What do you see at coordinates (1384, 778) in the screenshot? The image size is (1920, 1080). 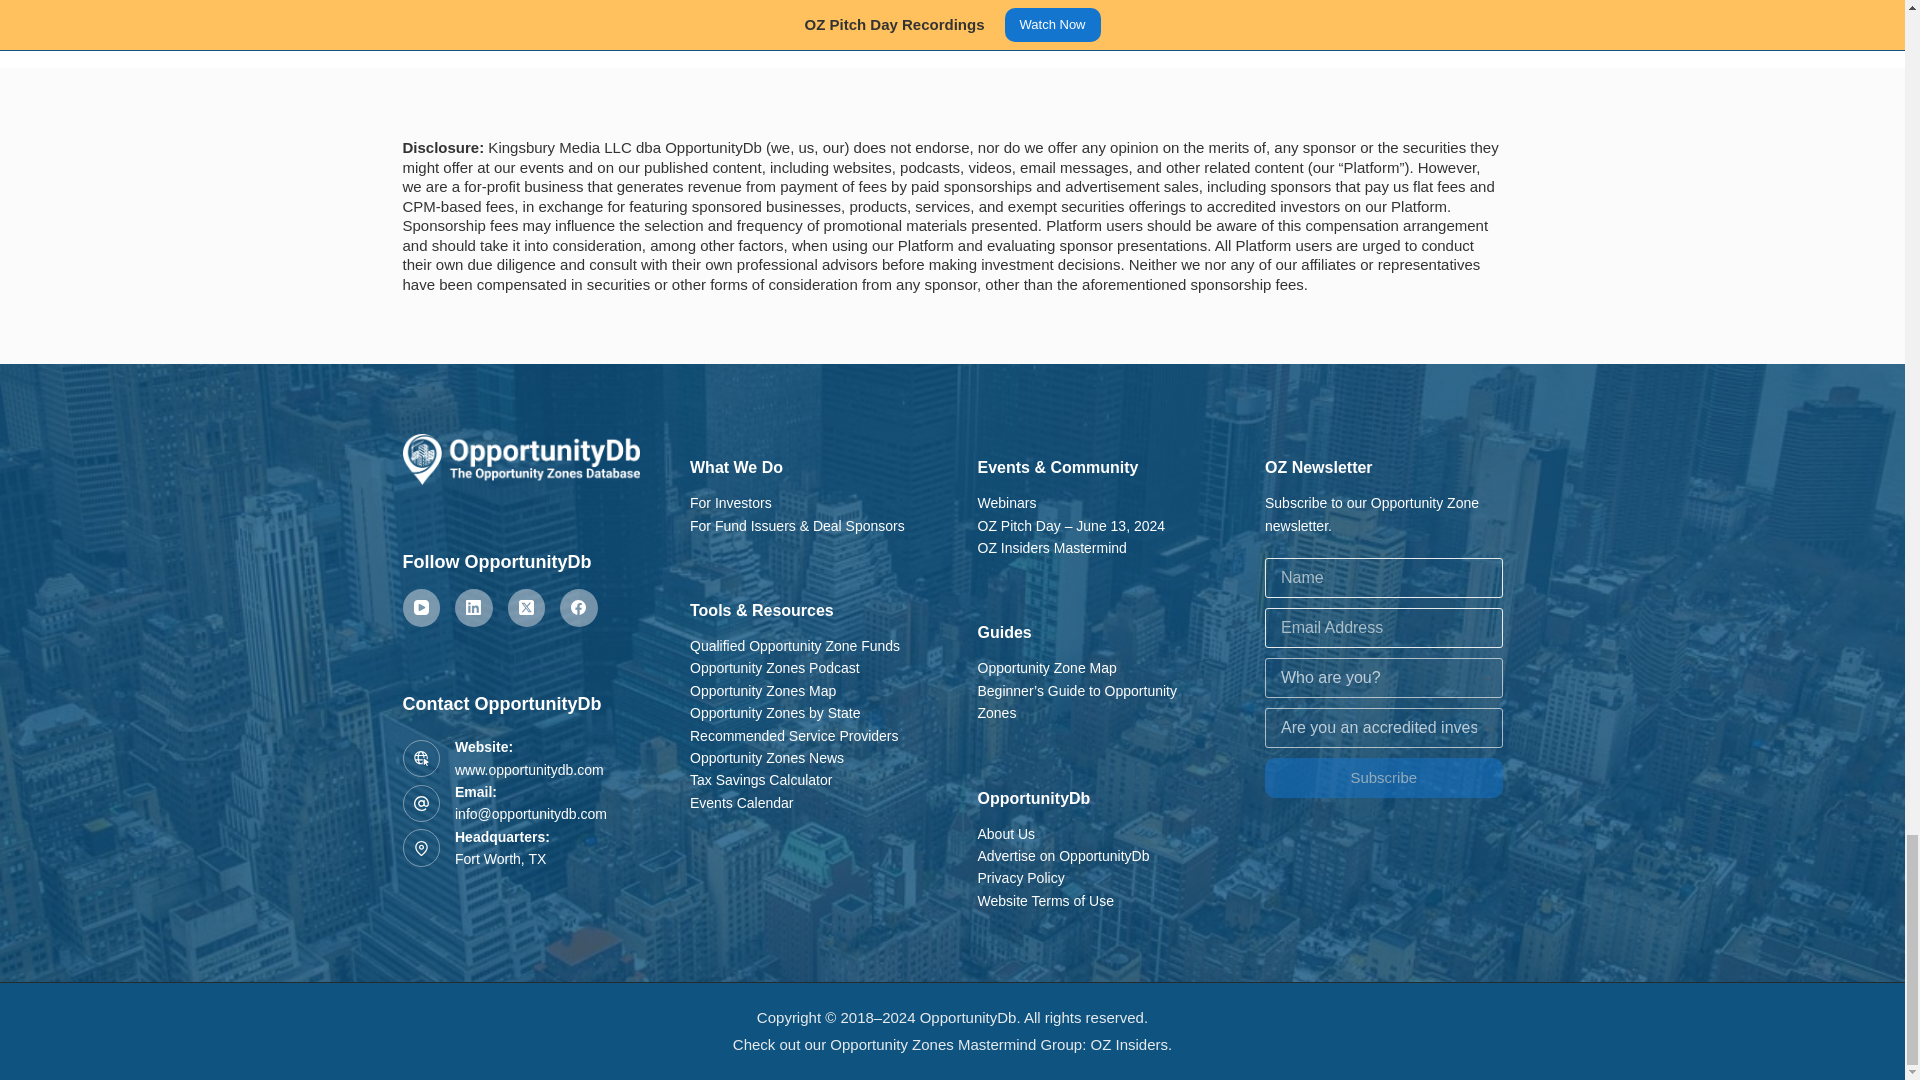 I see `Subscribe` at bounding box center [1384, 778].